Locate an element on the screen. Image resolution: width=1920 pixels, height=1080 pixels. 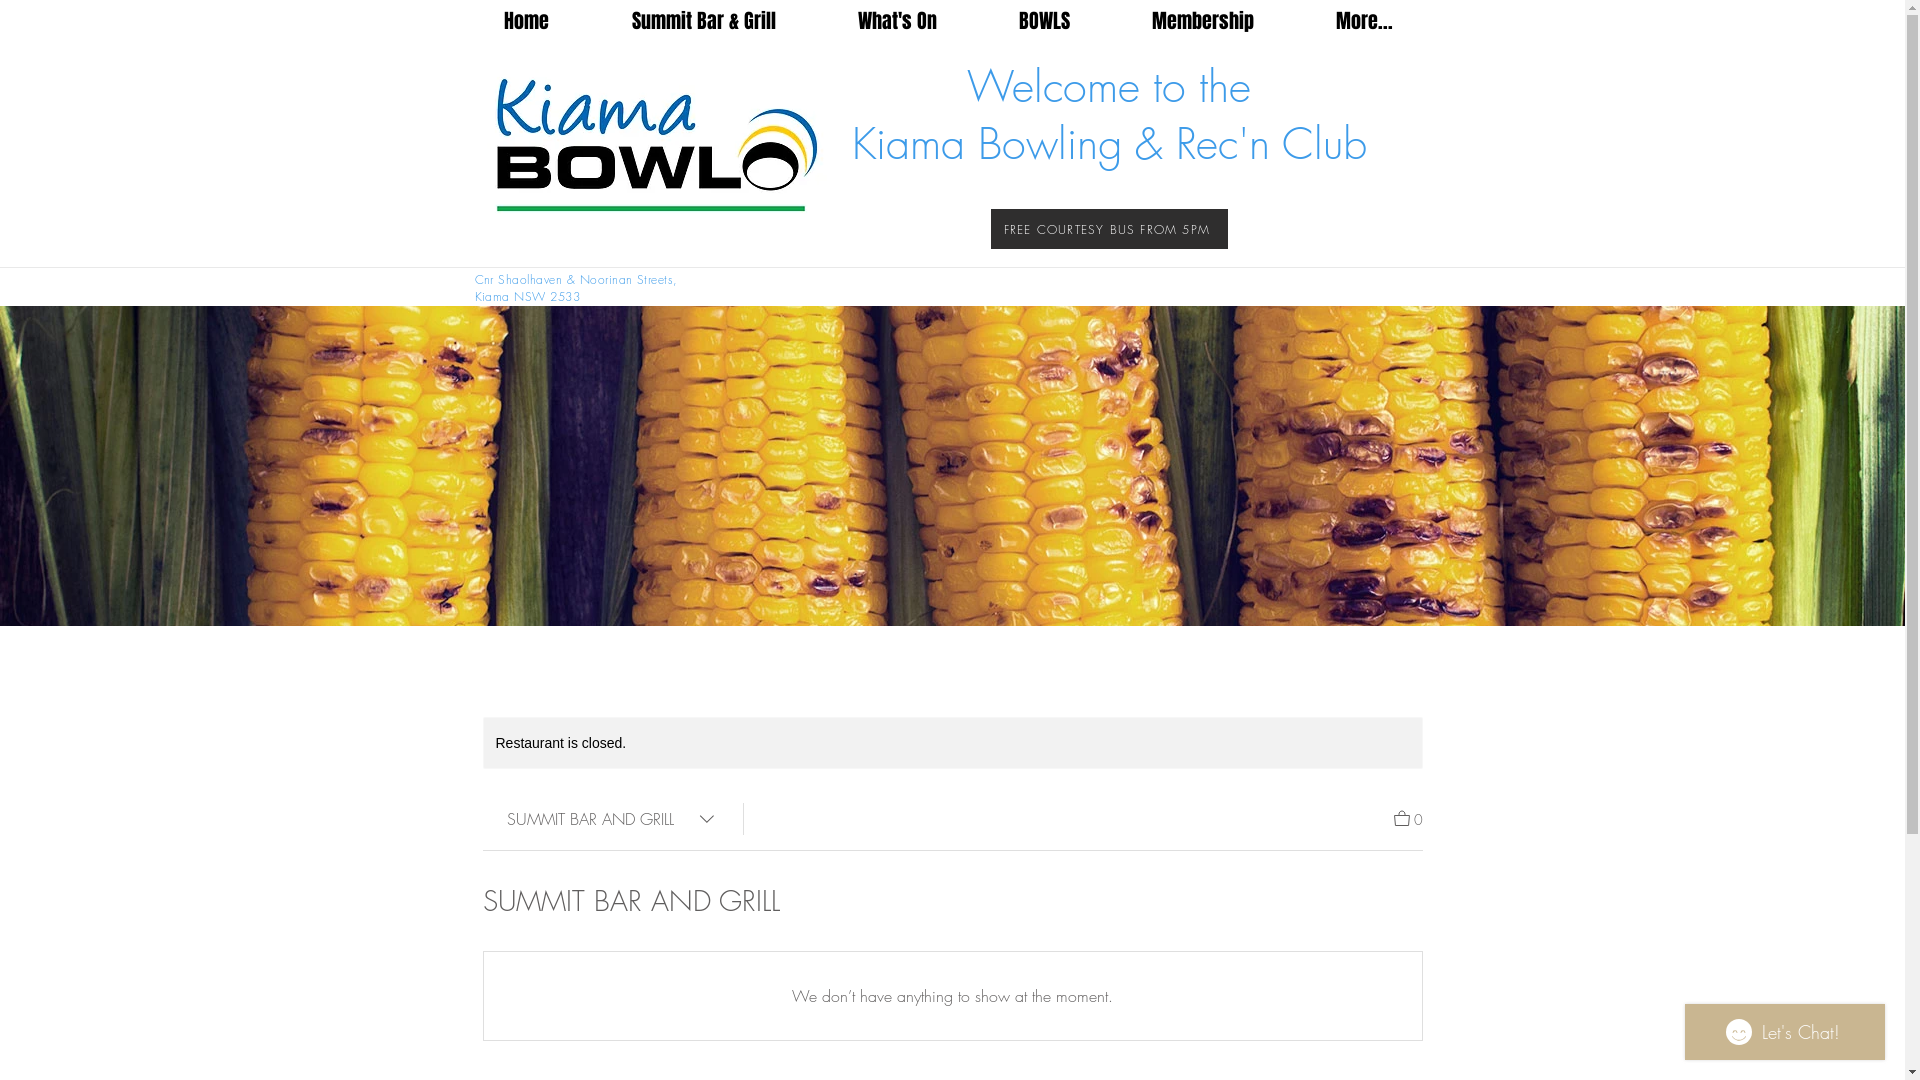
Membership is located at coordinates (1202, 22).